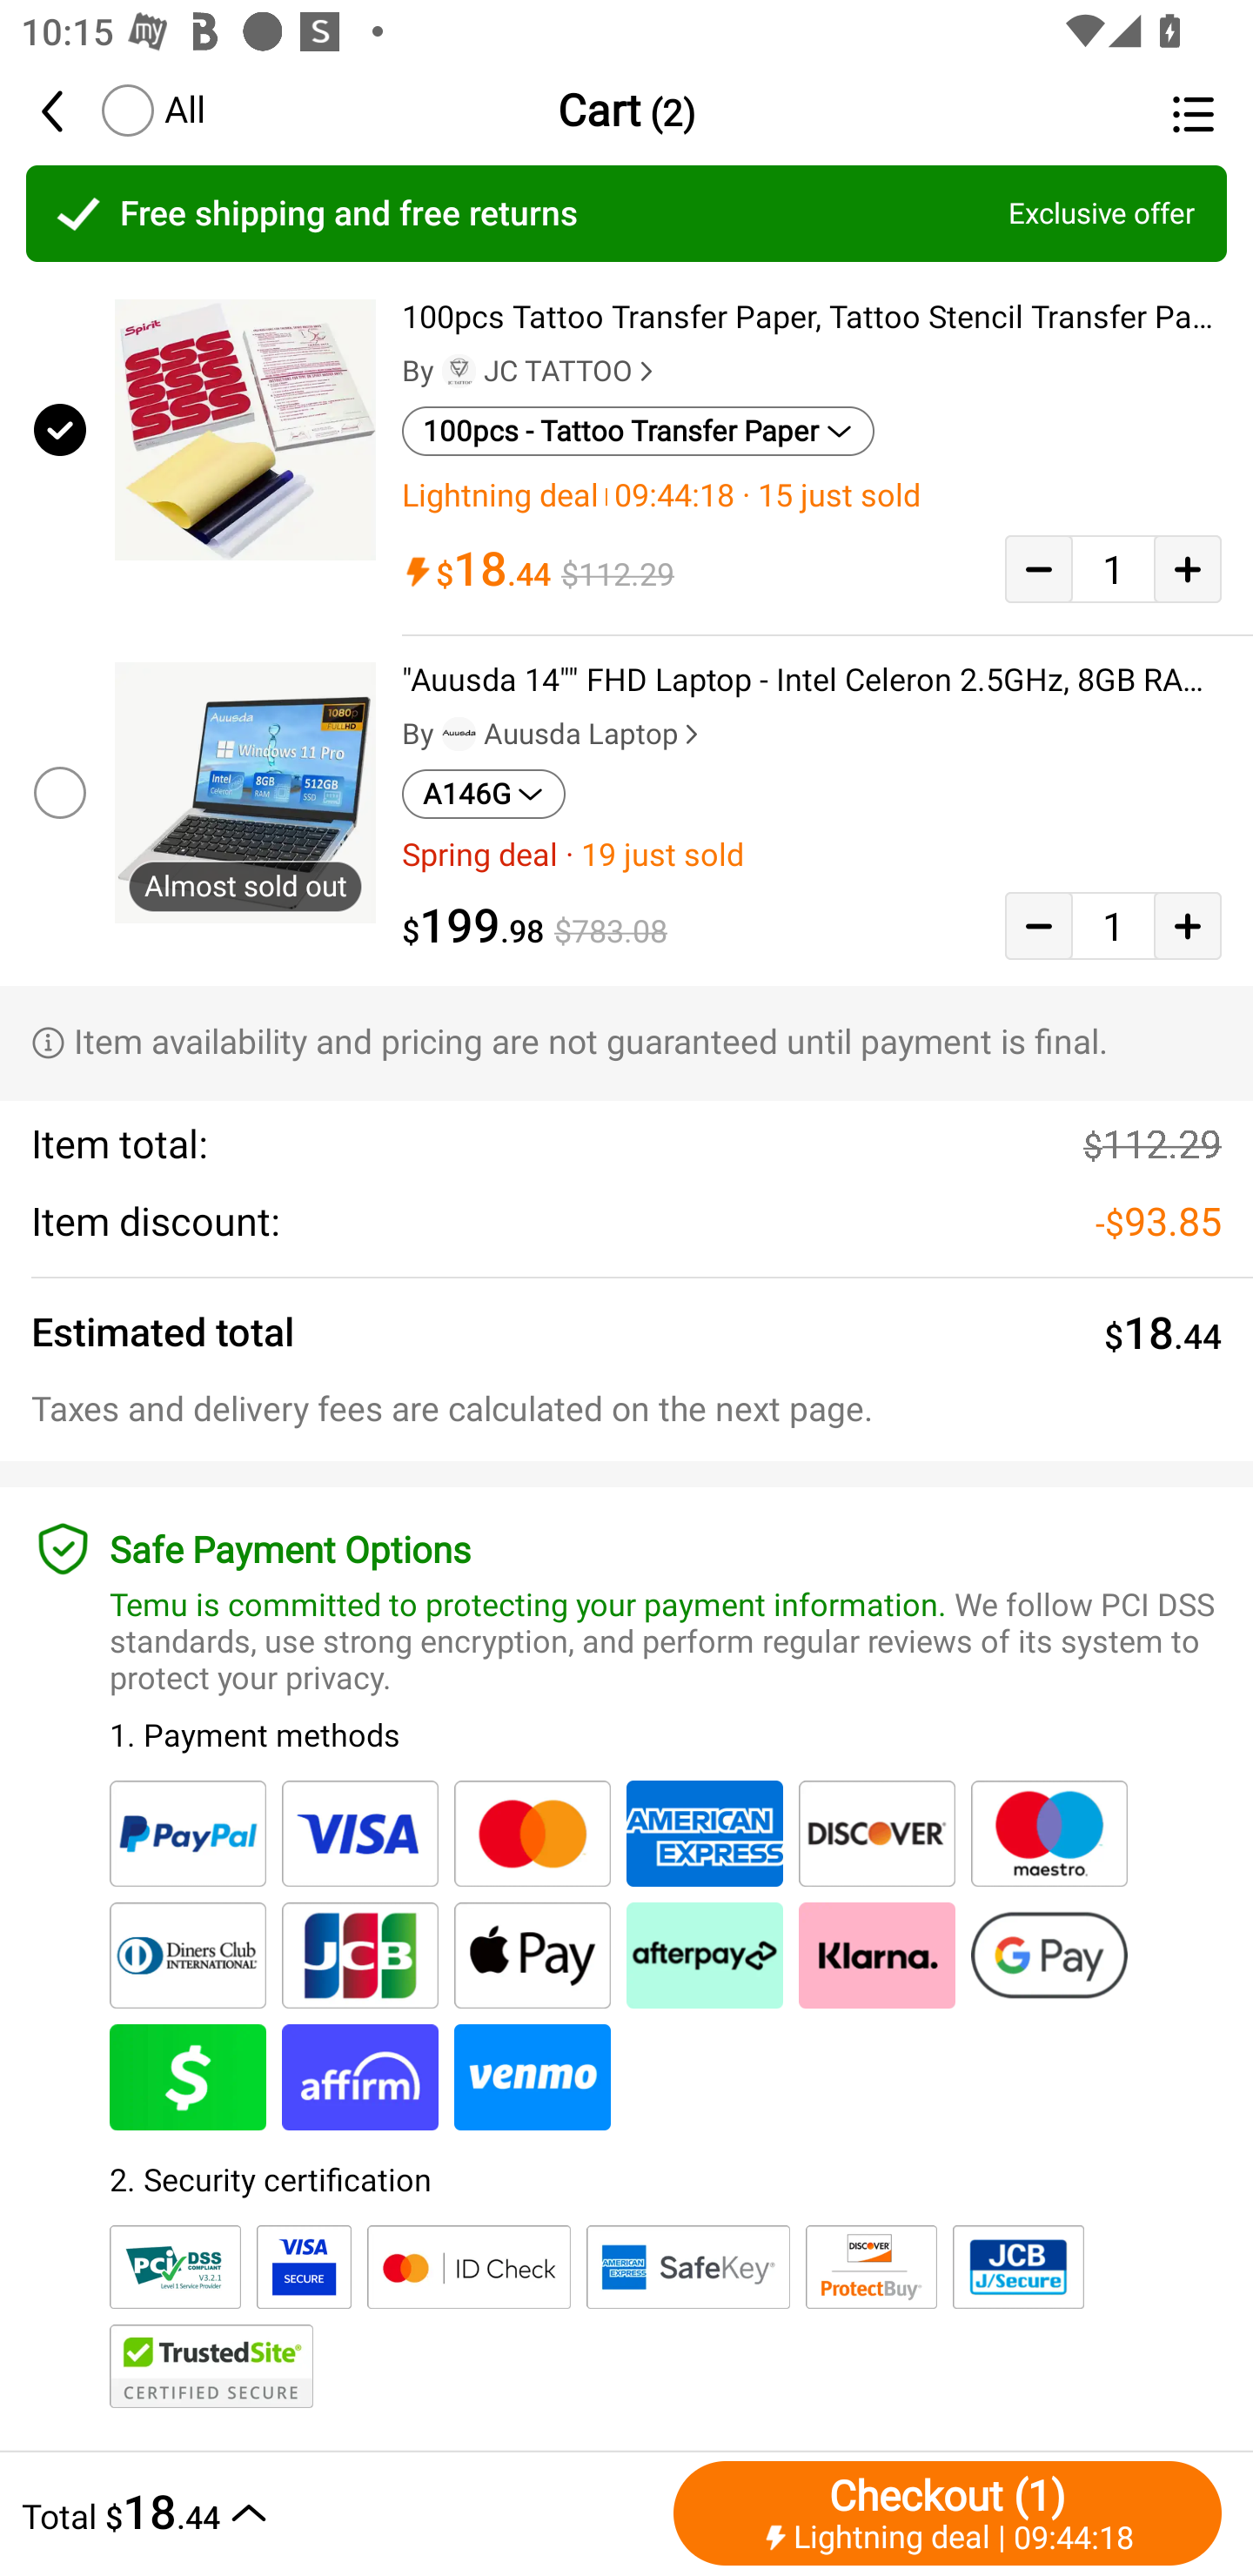  I want to click on Add quantity button, so click(1188, 926).